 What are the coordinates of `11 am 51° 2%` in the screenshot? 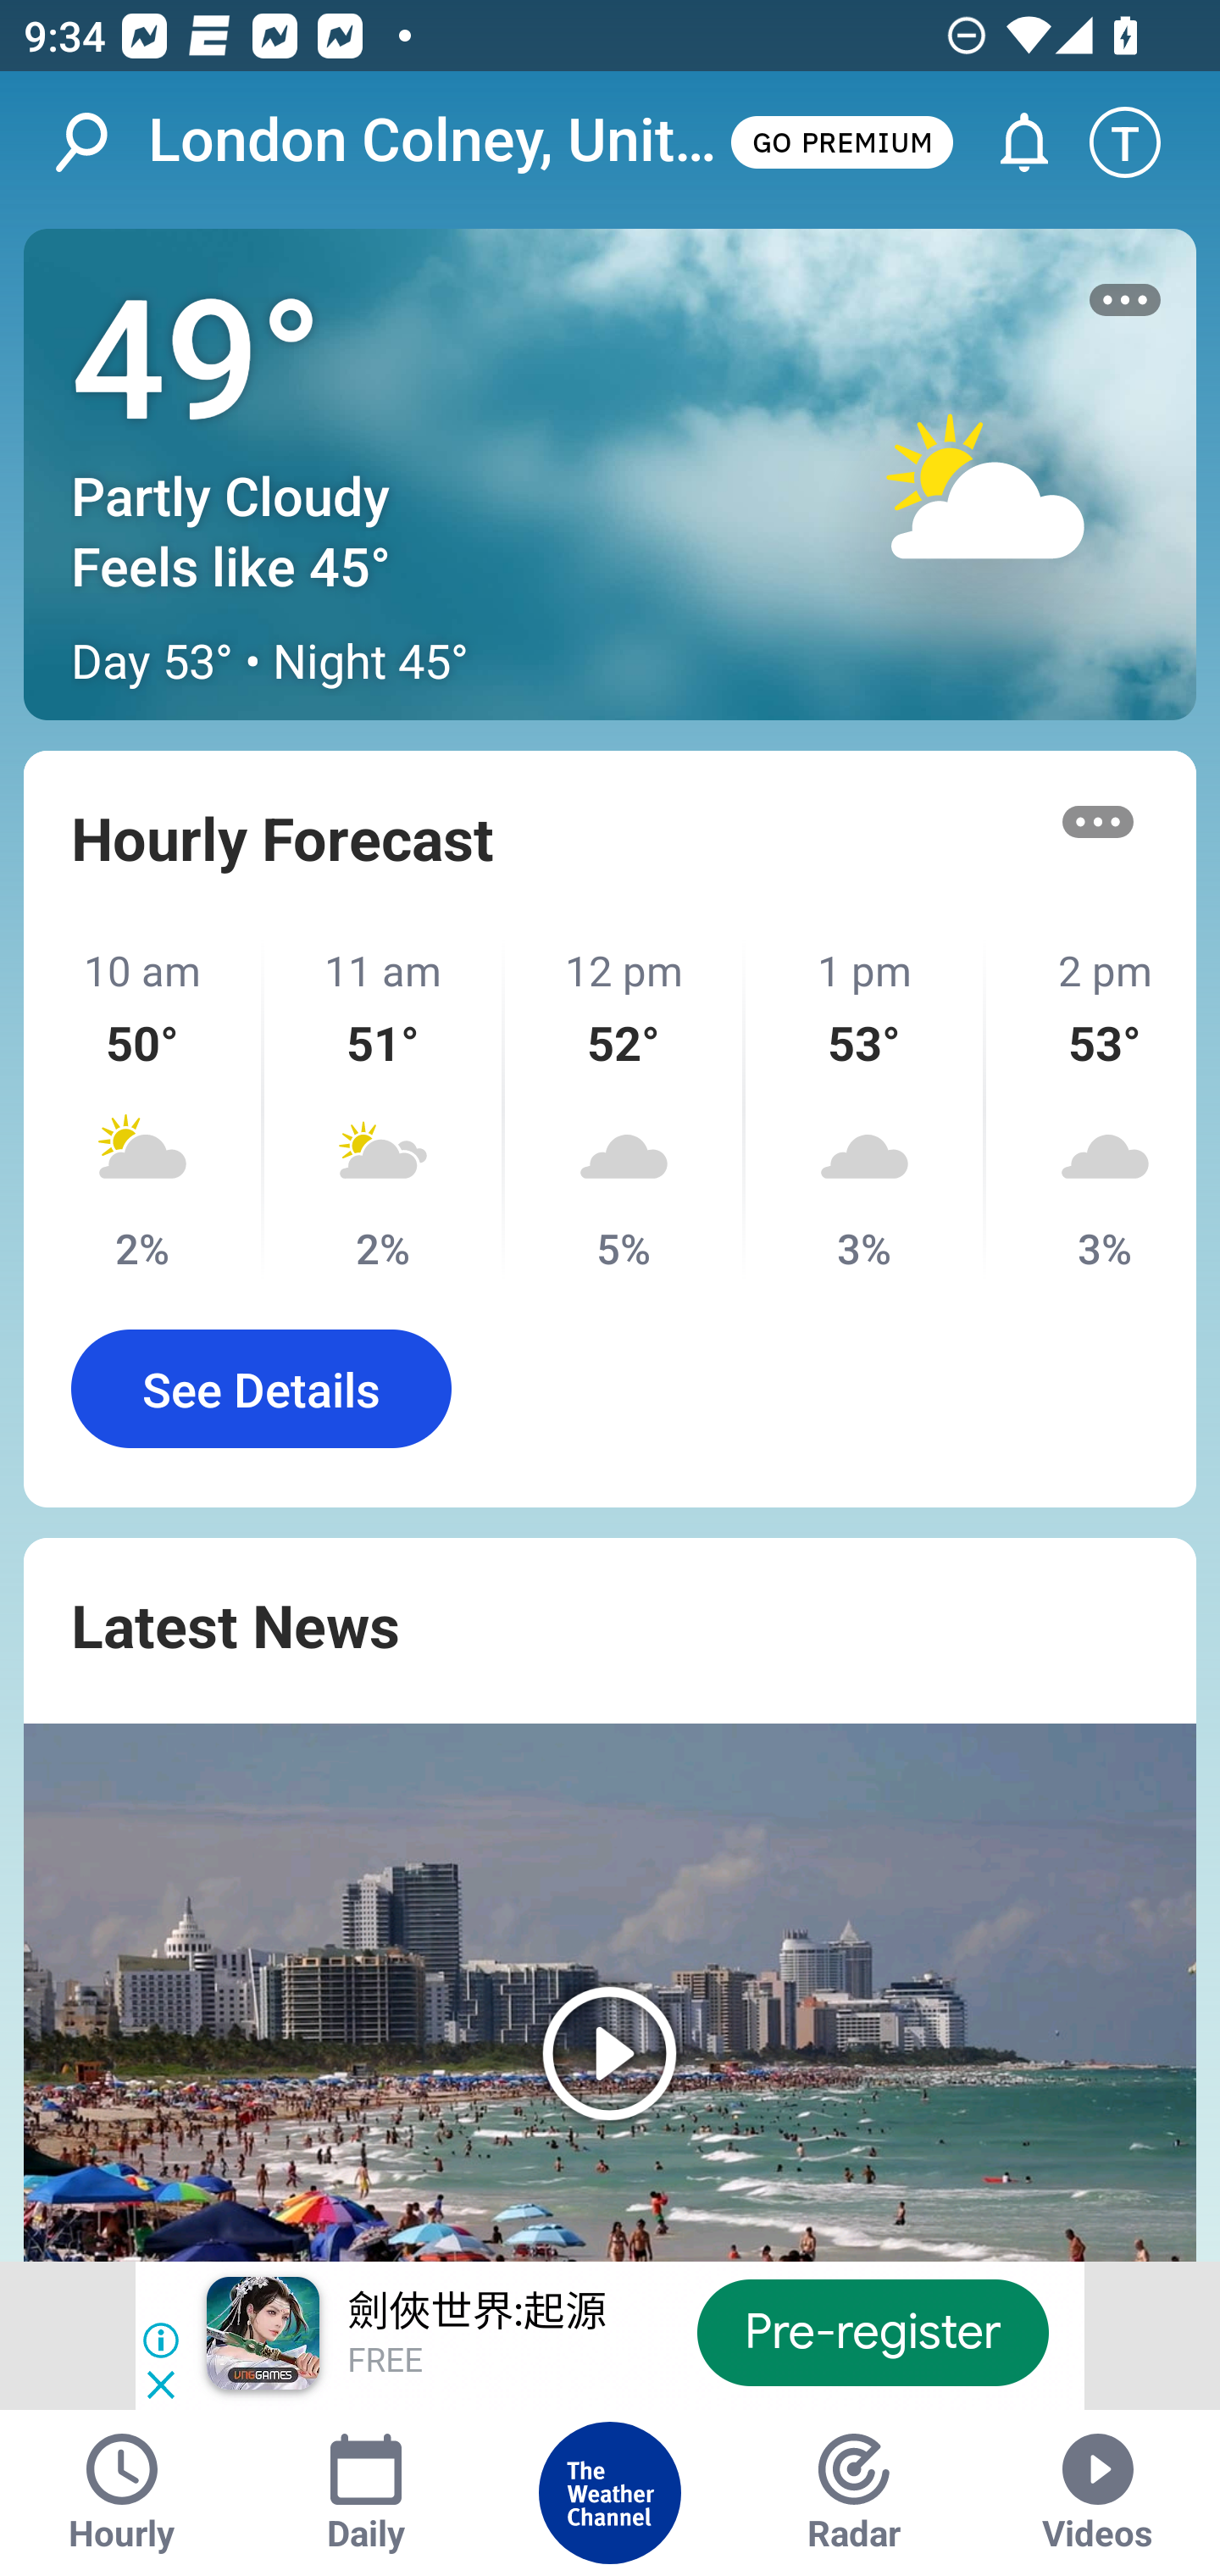 It's located at (385, 1108).